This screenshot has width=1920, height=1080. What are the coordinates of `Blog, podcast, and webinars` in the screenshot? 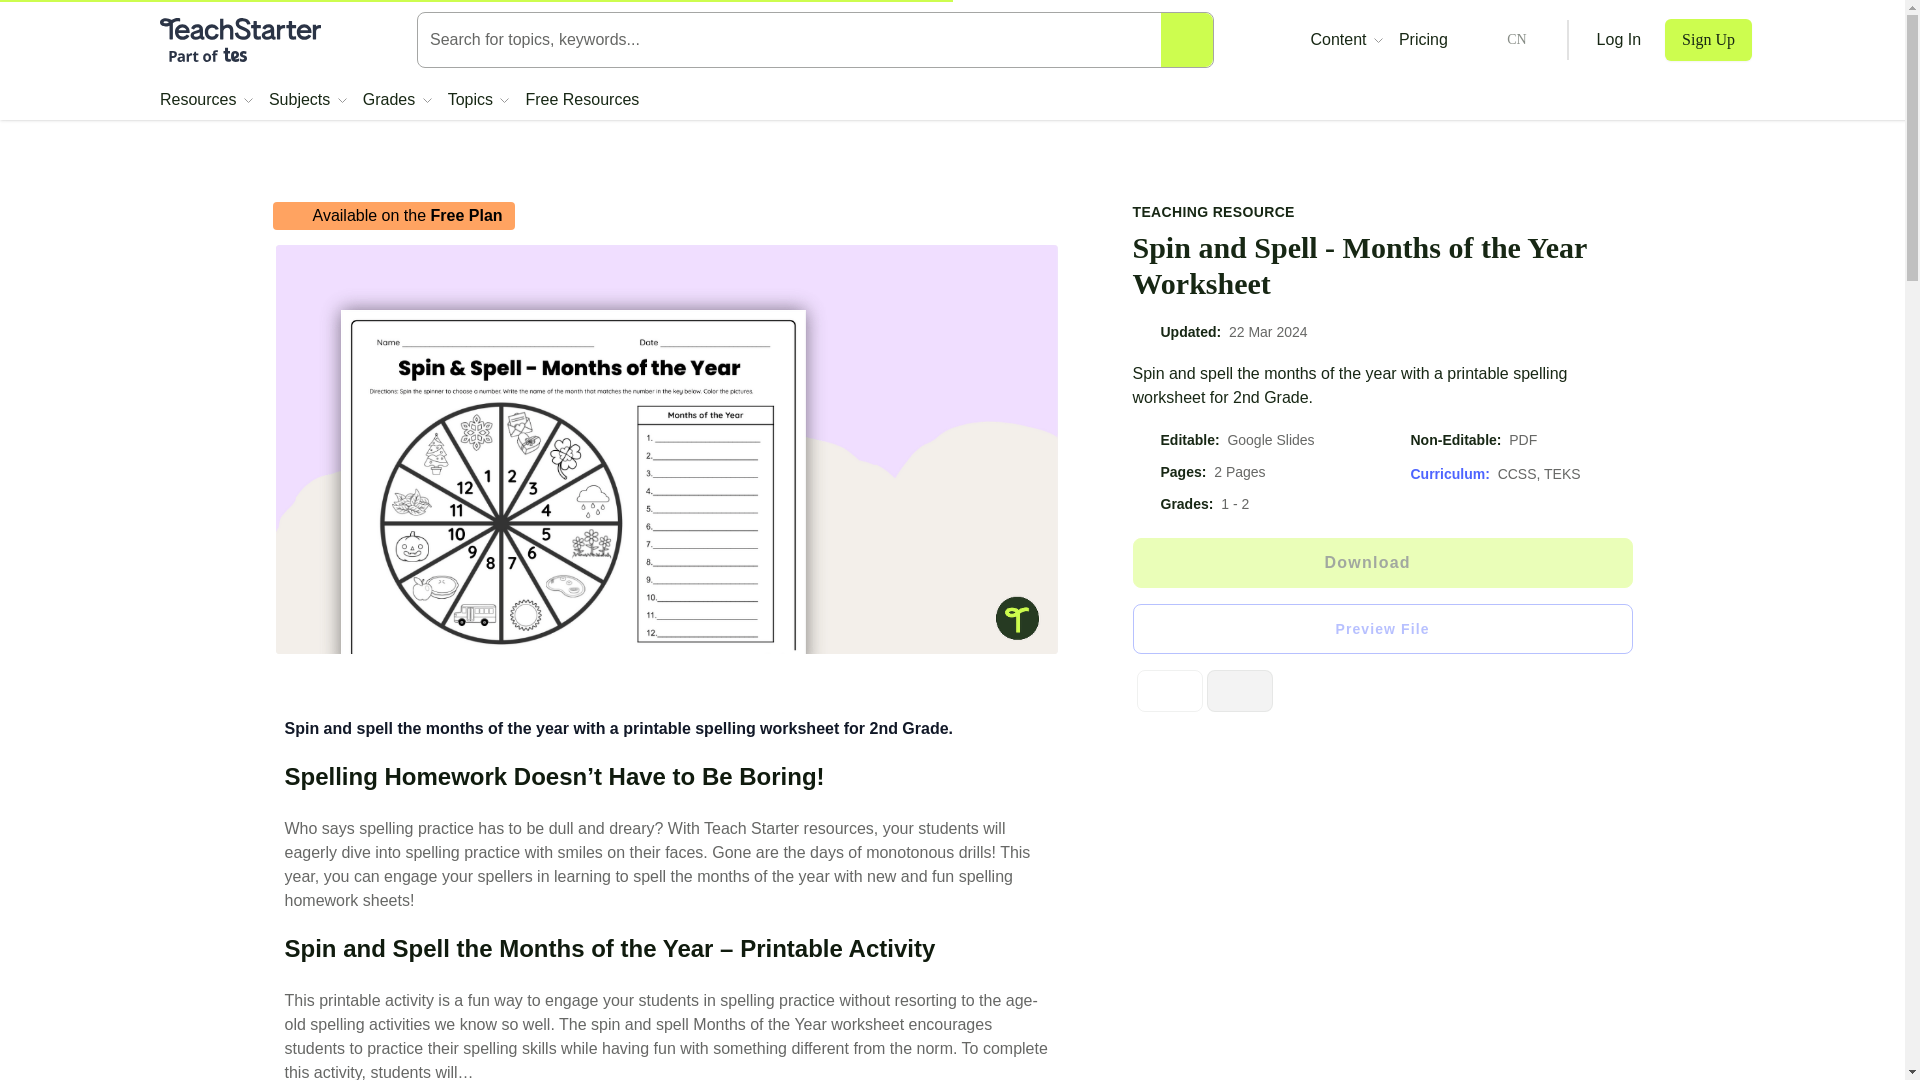 It's located at (1346, 40).